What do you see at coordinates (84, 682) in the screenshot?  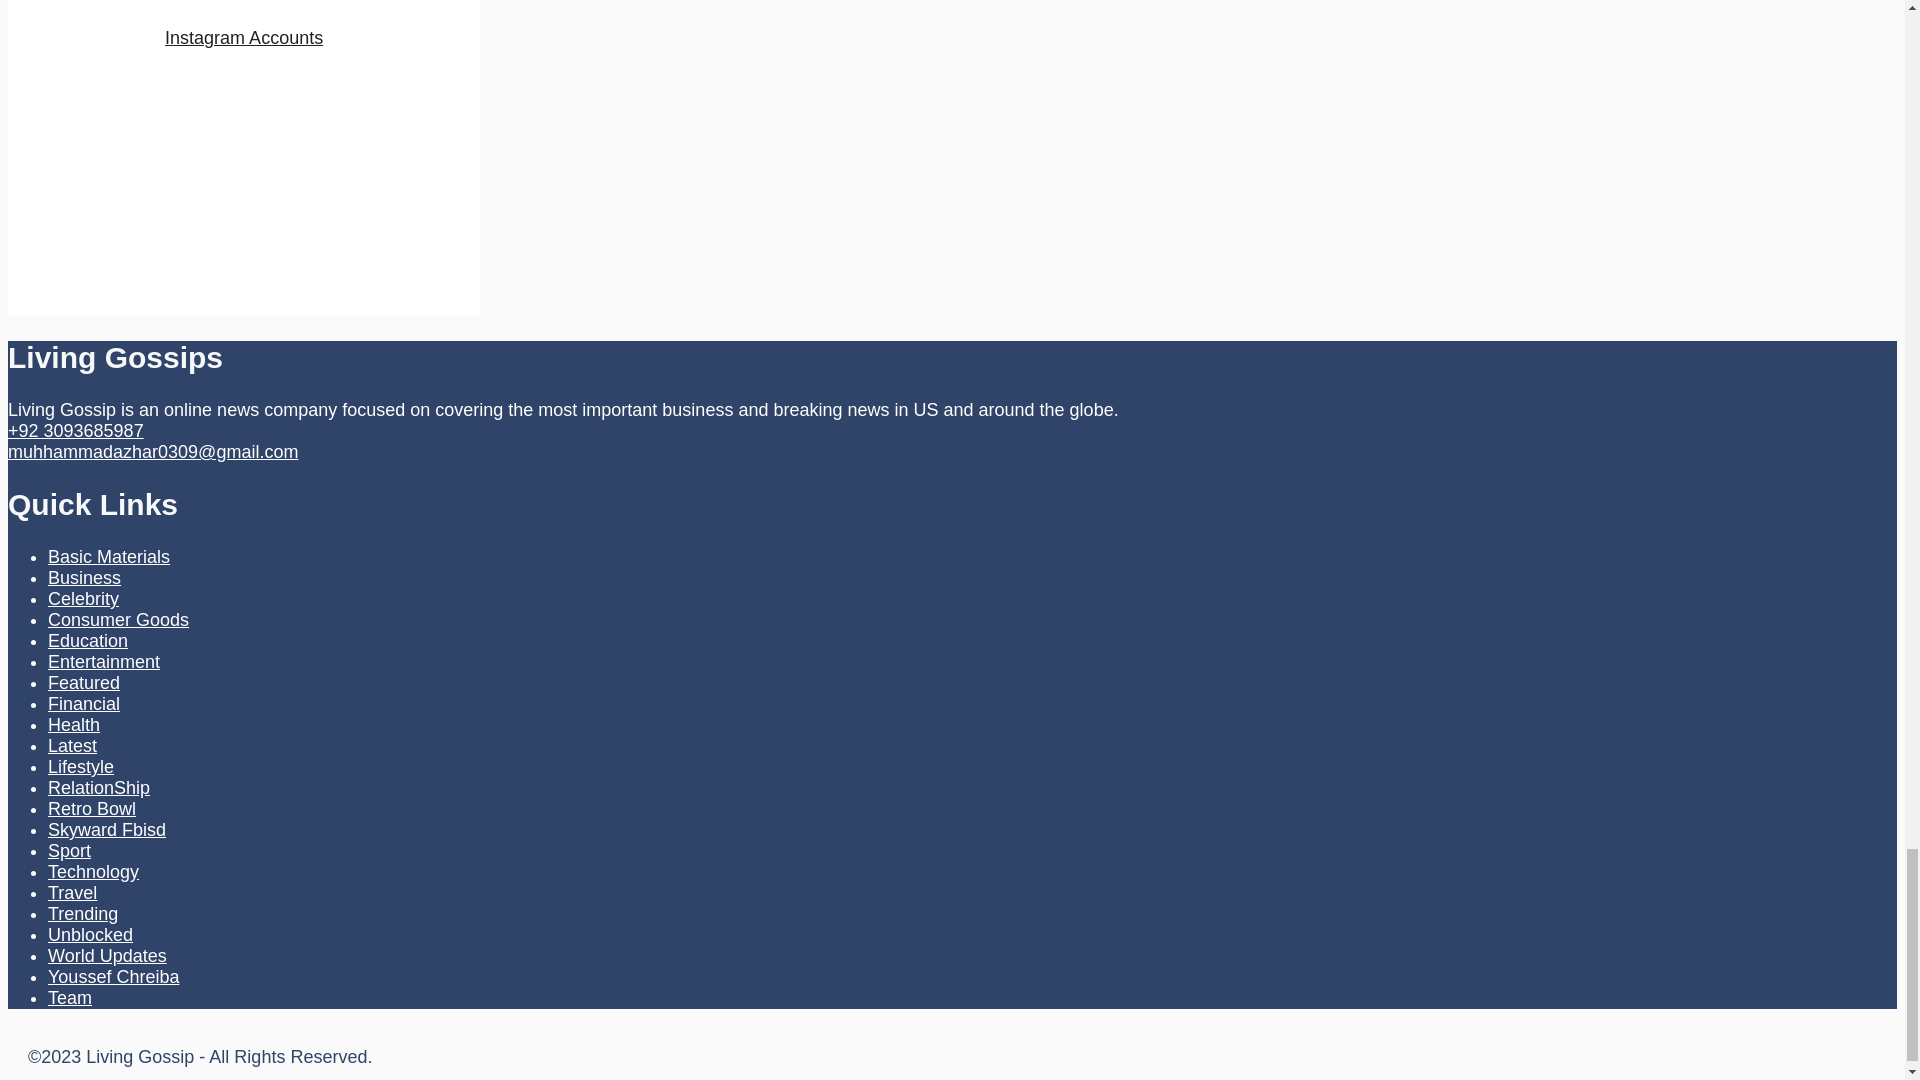 I see `Featured` at bounding box center [84, 682].